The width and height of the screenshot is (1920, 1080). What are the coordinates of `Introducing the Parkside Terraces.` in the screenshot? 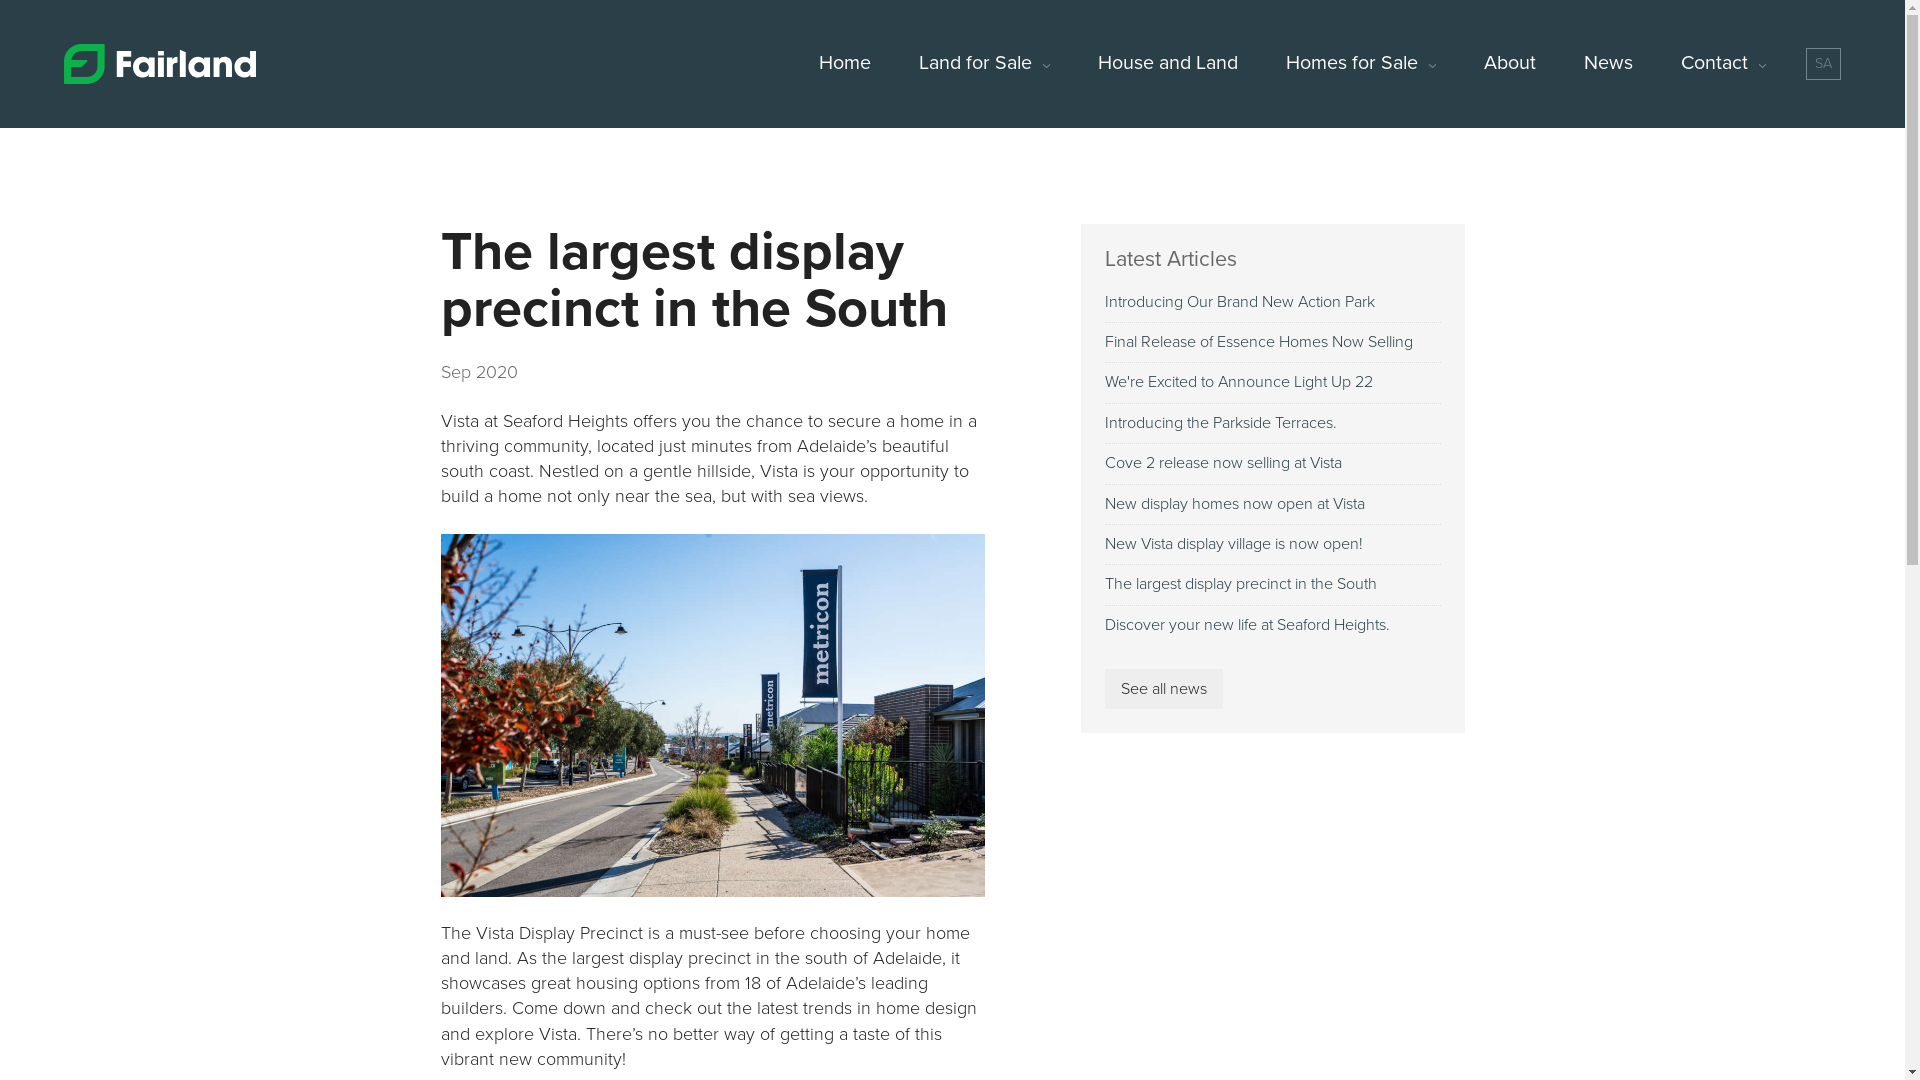 It's located at (1272, 424).